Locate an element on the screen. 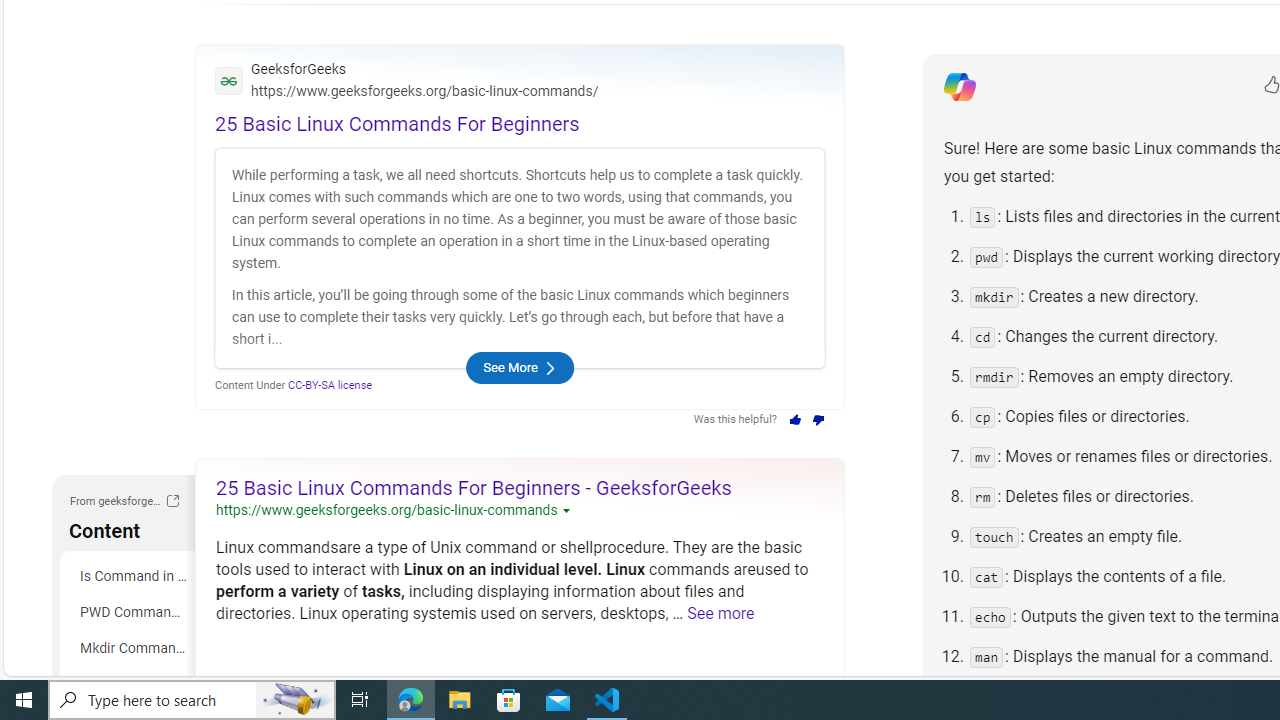  25 Basic Linux Commands For Beginners - GeeksforGeeks is located at coordinates (474, 487).